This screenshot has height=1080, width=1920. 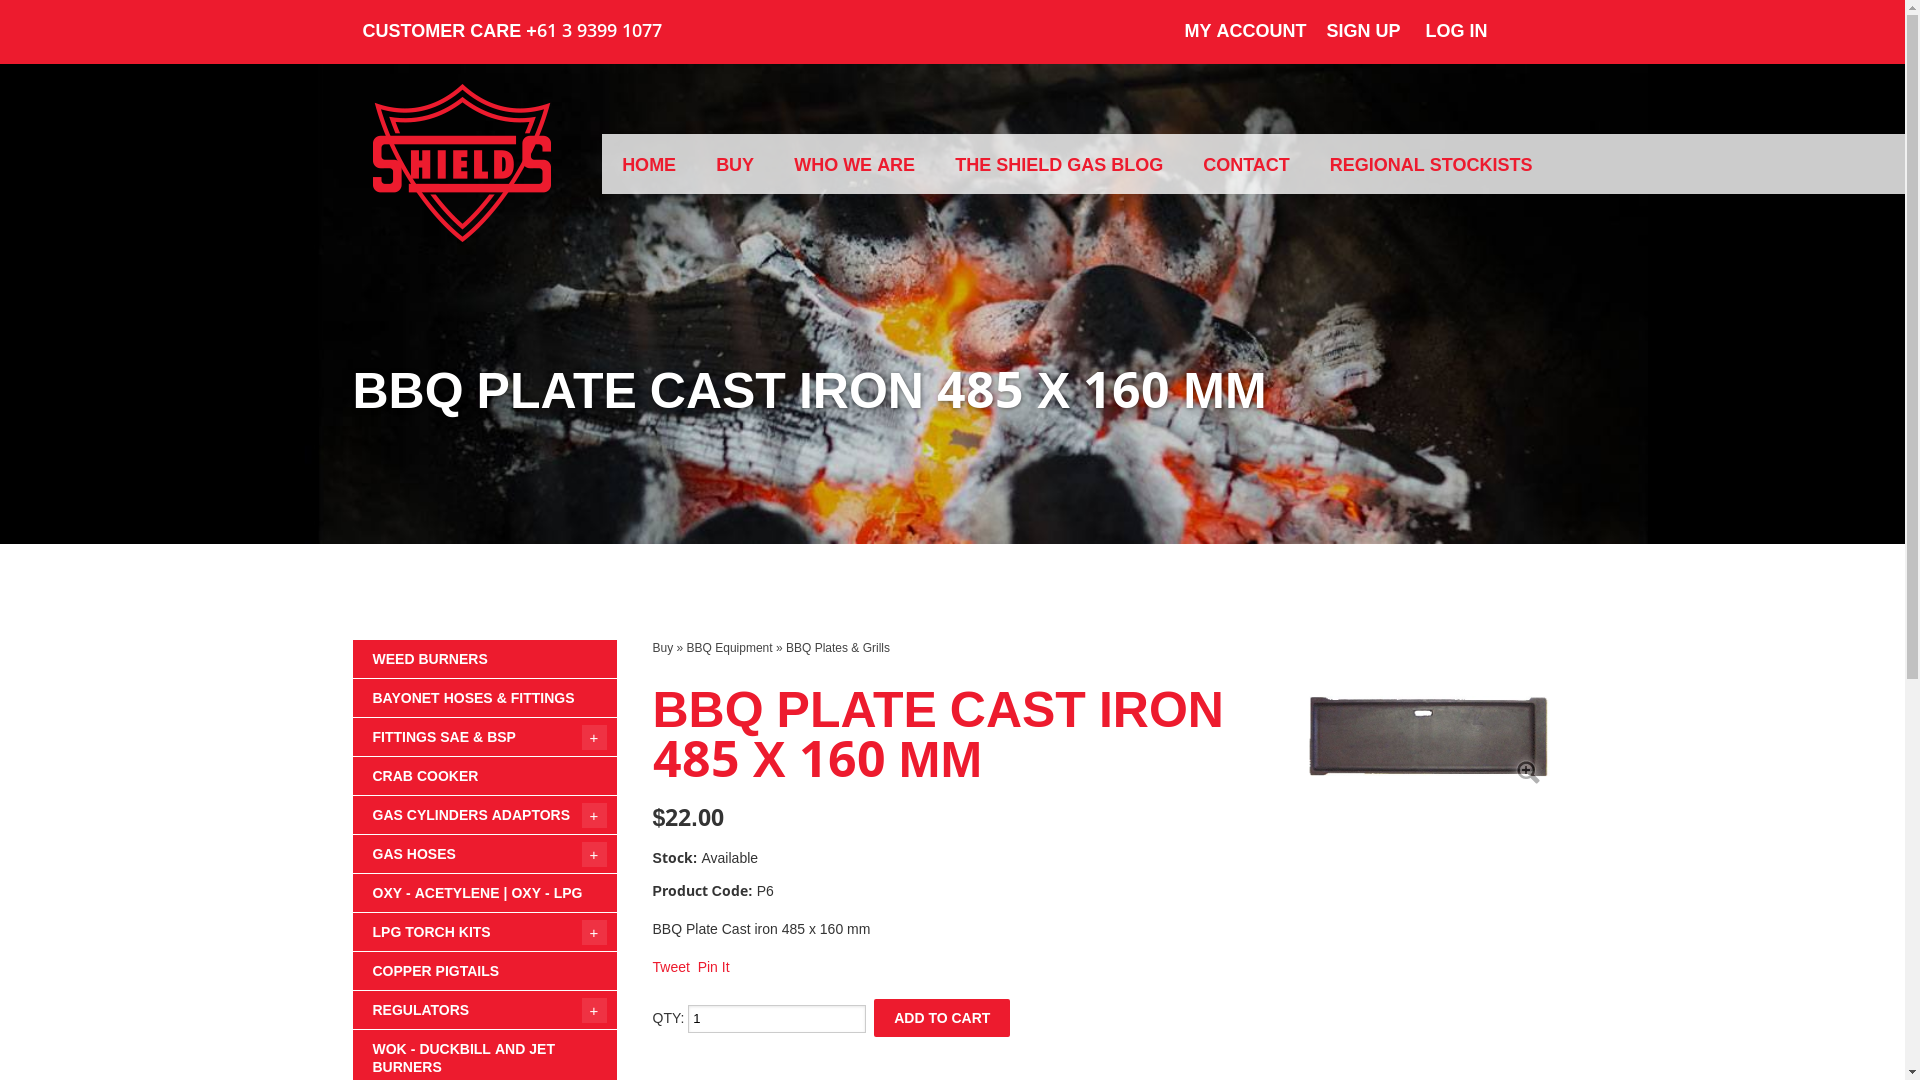 What do you see at coordinates (838, 648) in the screenshot?
I see `BBQ Plates & Grills` at bounding box center [838, 648].